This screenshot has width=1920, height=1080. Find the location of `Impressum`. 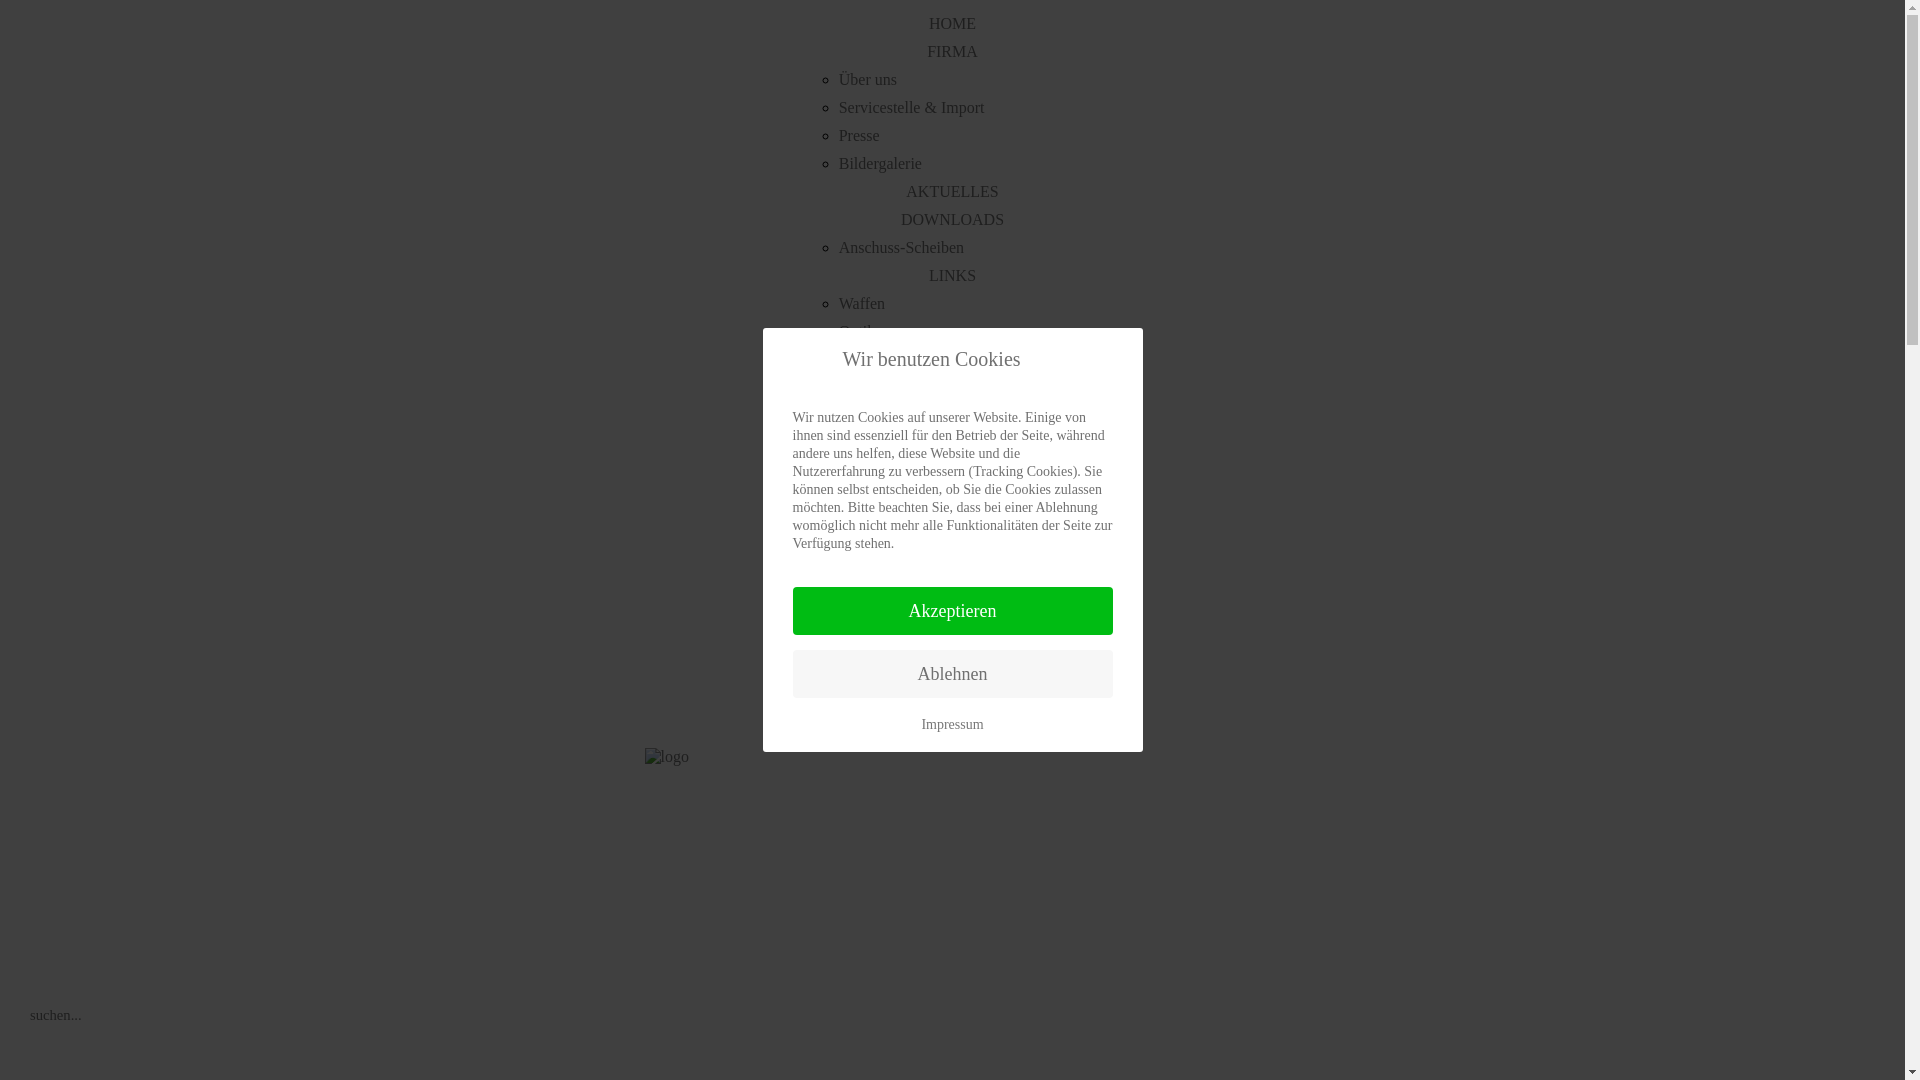

Impressum is located at coordinates (952, 725).